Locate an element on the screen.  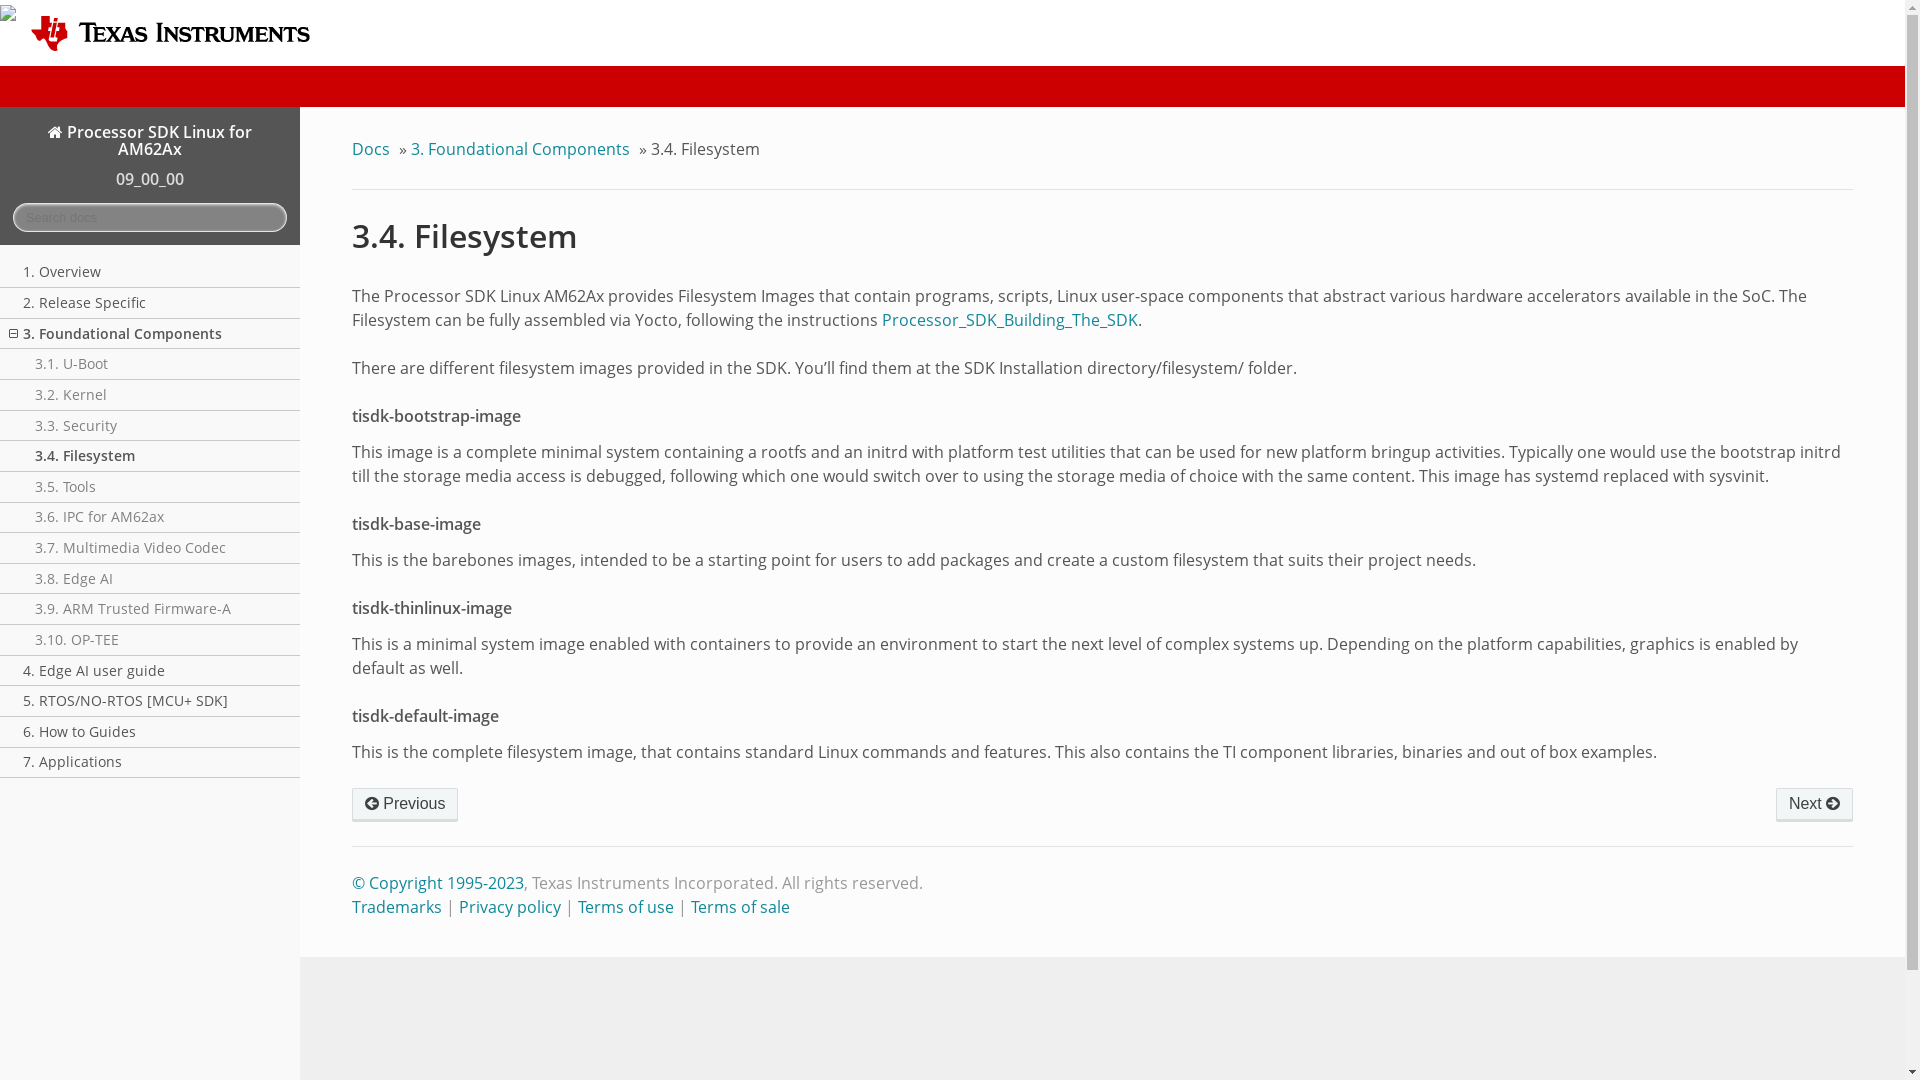
Terms of sale is located at coordinates (740, 907).